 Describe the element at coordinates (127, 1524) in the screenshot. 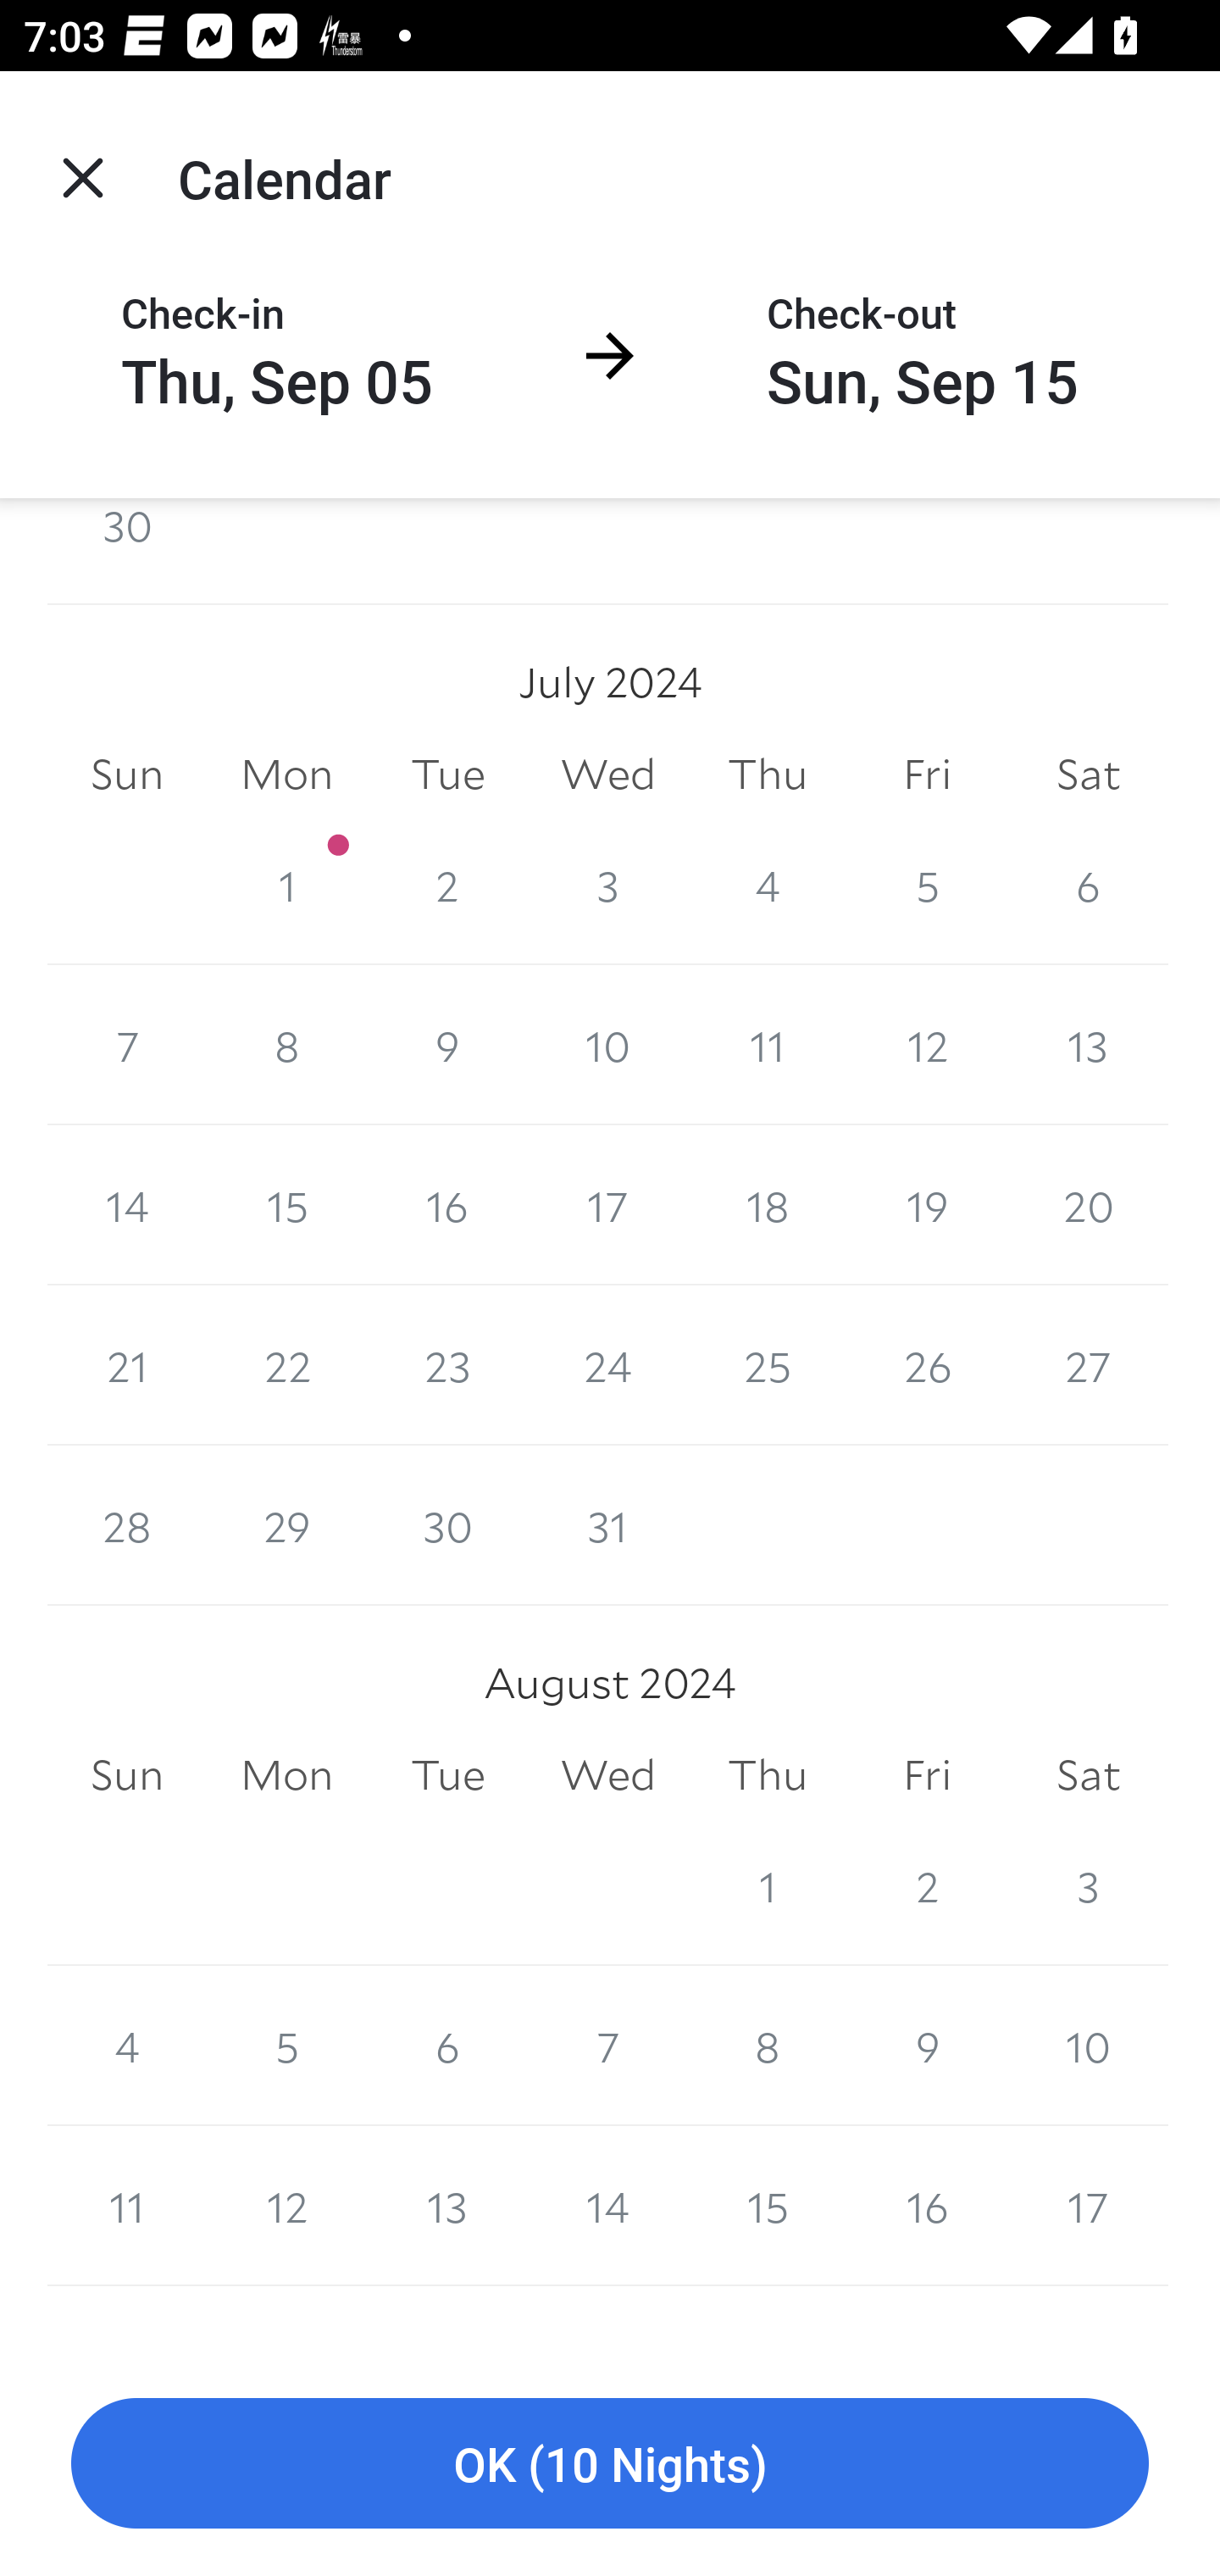

I see `28 28 July 2024` at that location.